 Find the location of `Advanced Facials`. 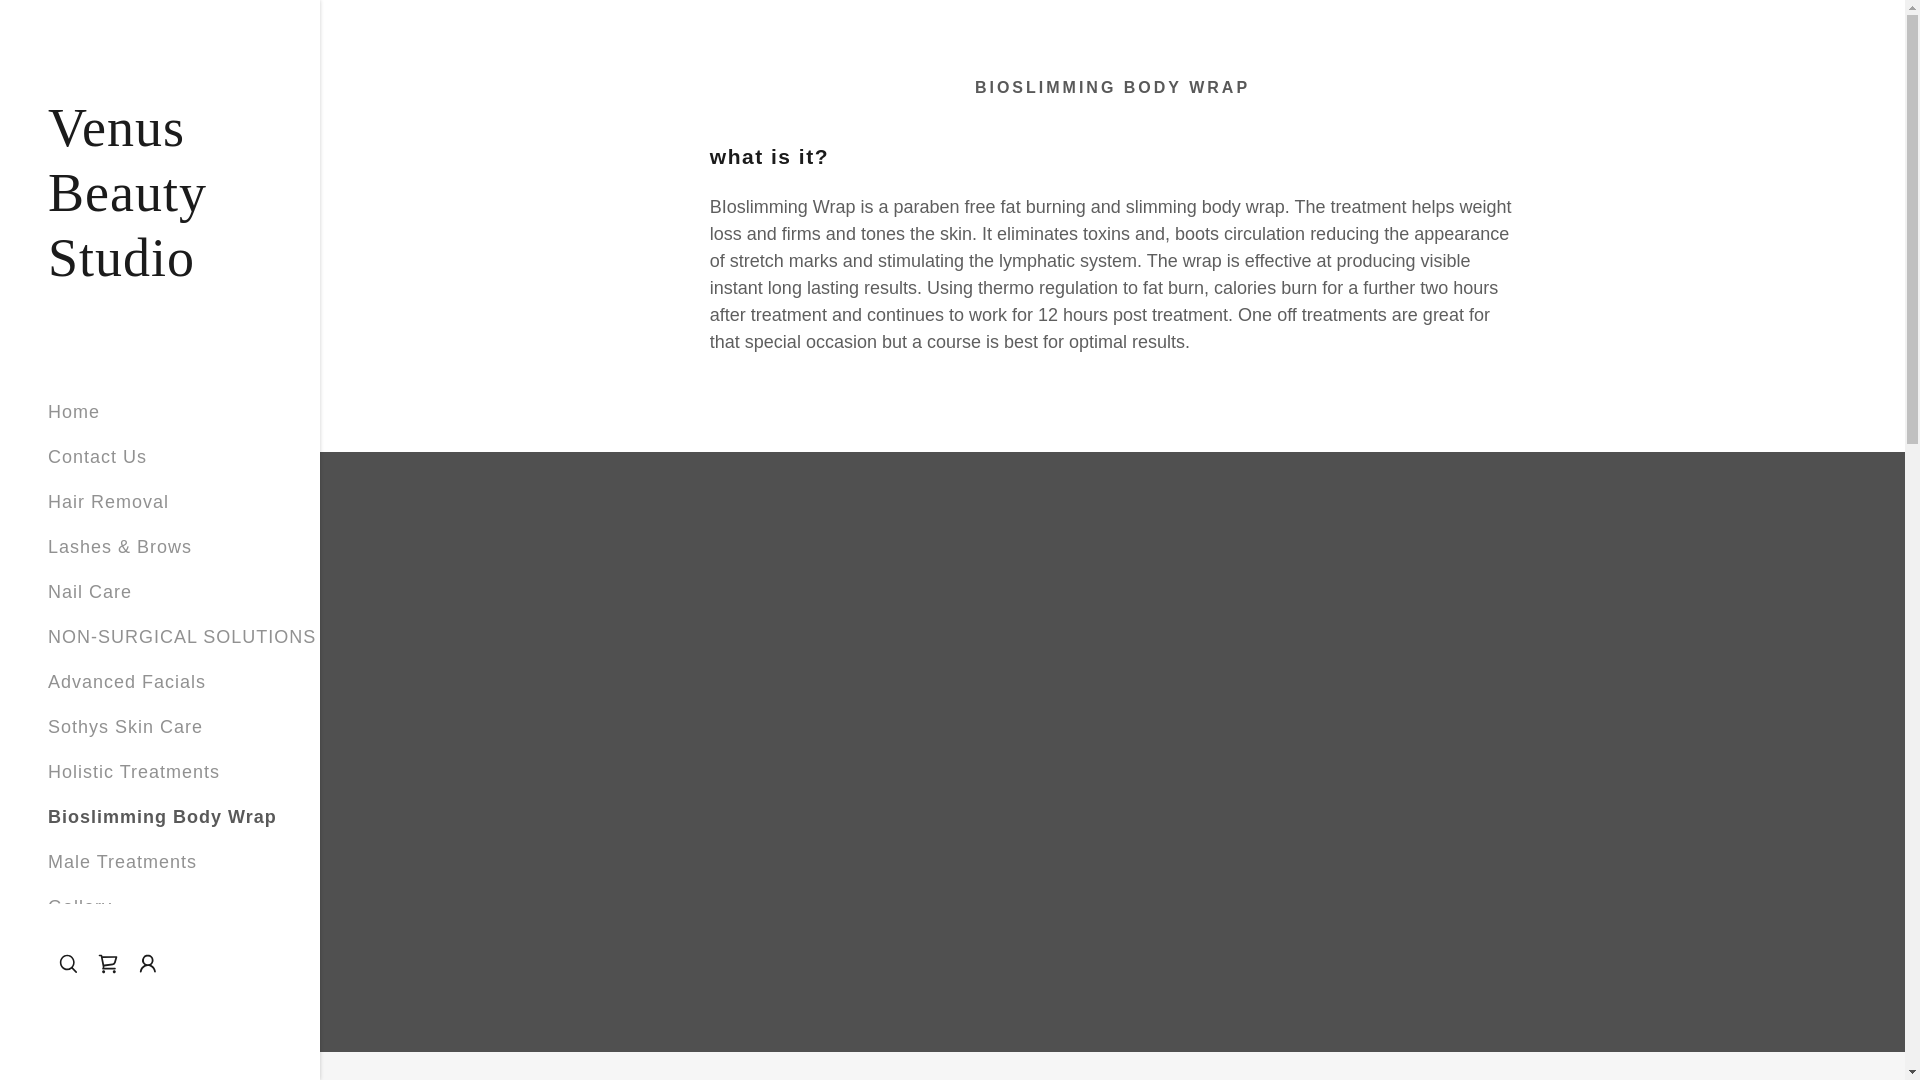

Advanced Facials is located at coordinates (126, 682).